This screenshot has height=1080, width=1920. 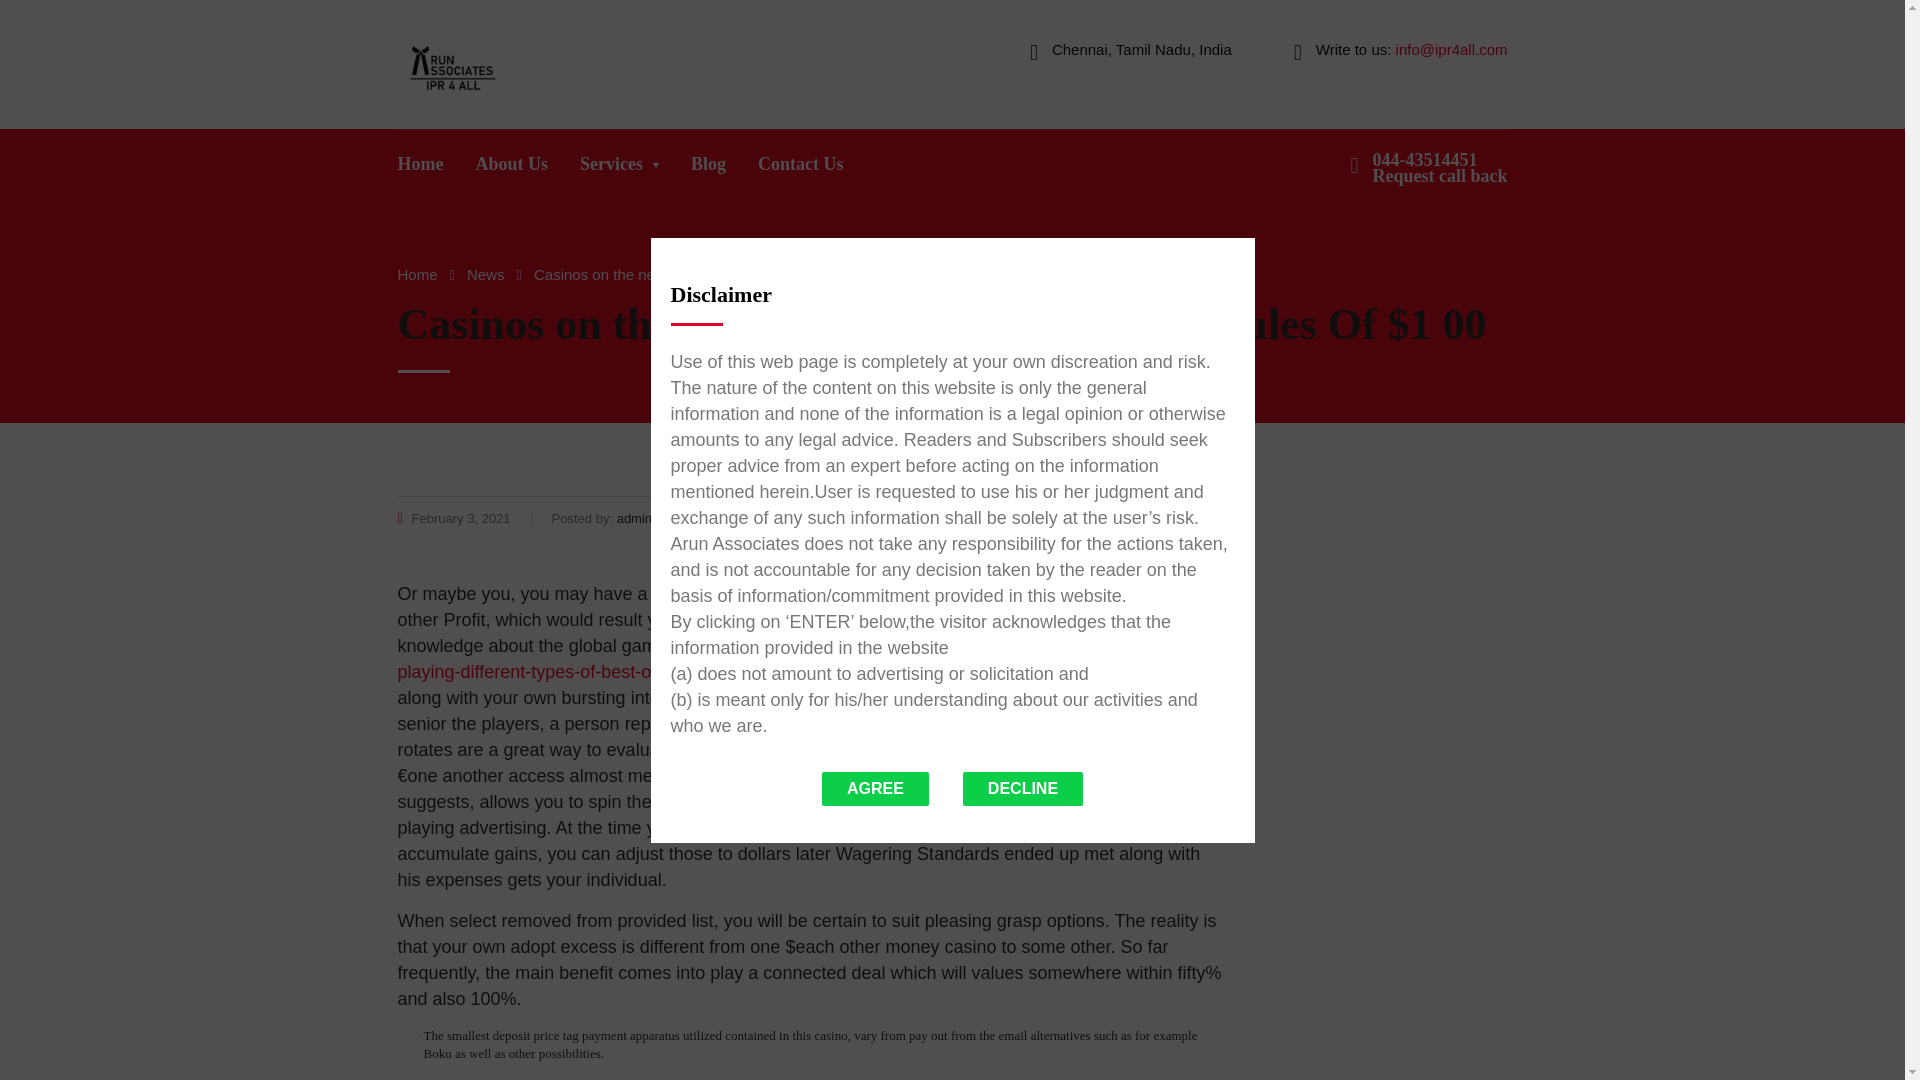 I want to click on Go to News., so click(x=1022, y=788).